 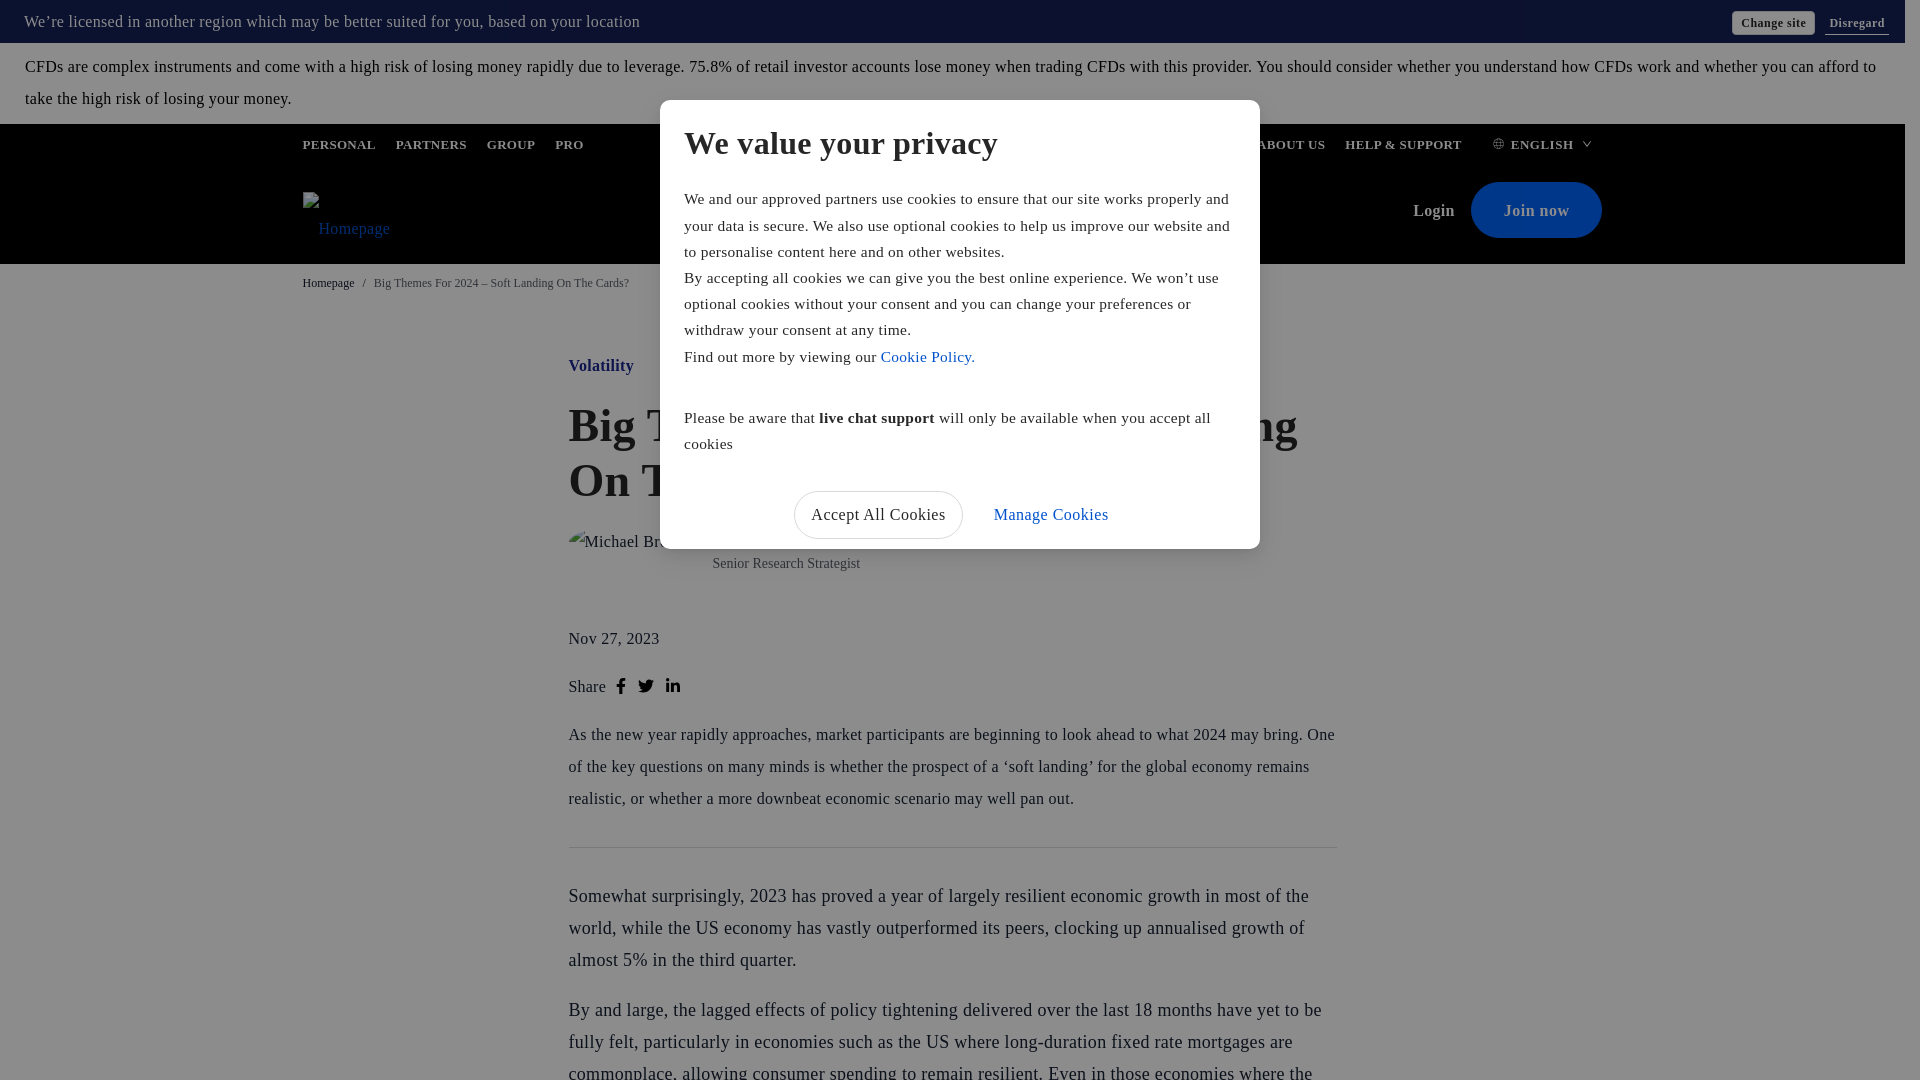 What do you see at coordinates (511, 148) in the screenshot?
I see `GROUP` at bounding box center [511, 148].